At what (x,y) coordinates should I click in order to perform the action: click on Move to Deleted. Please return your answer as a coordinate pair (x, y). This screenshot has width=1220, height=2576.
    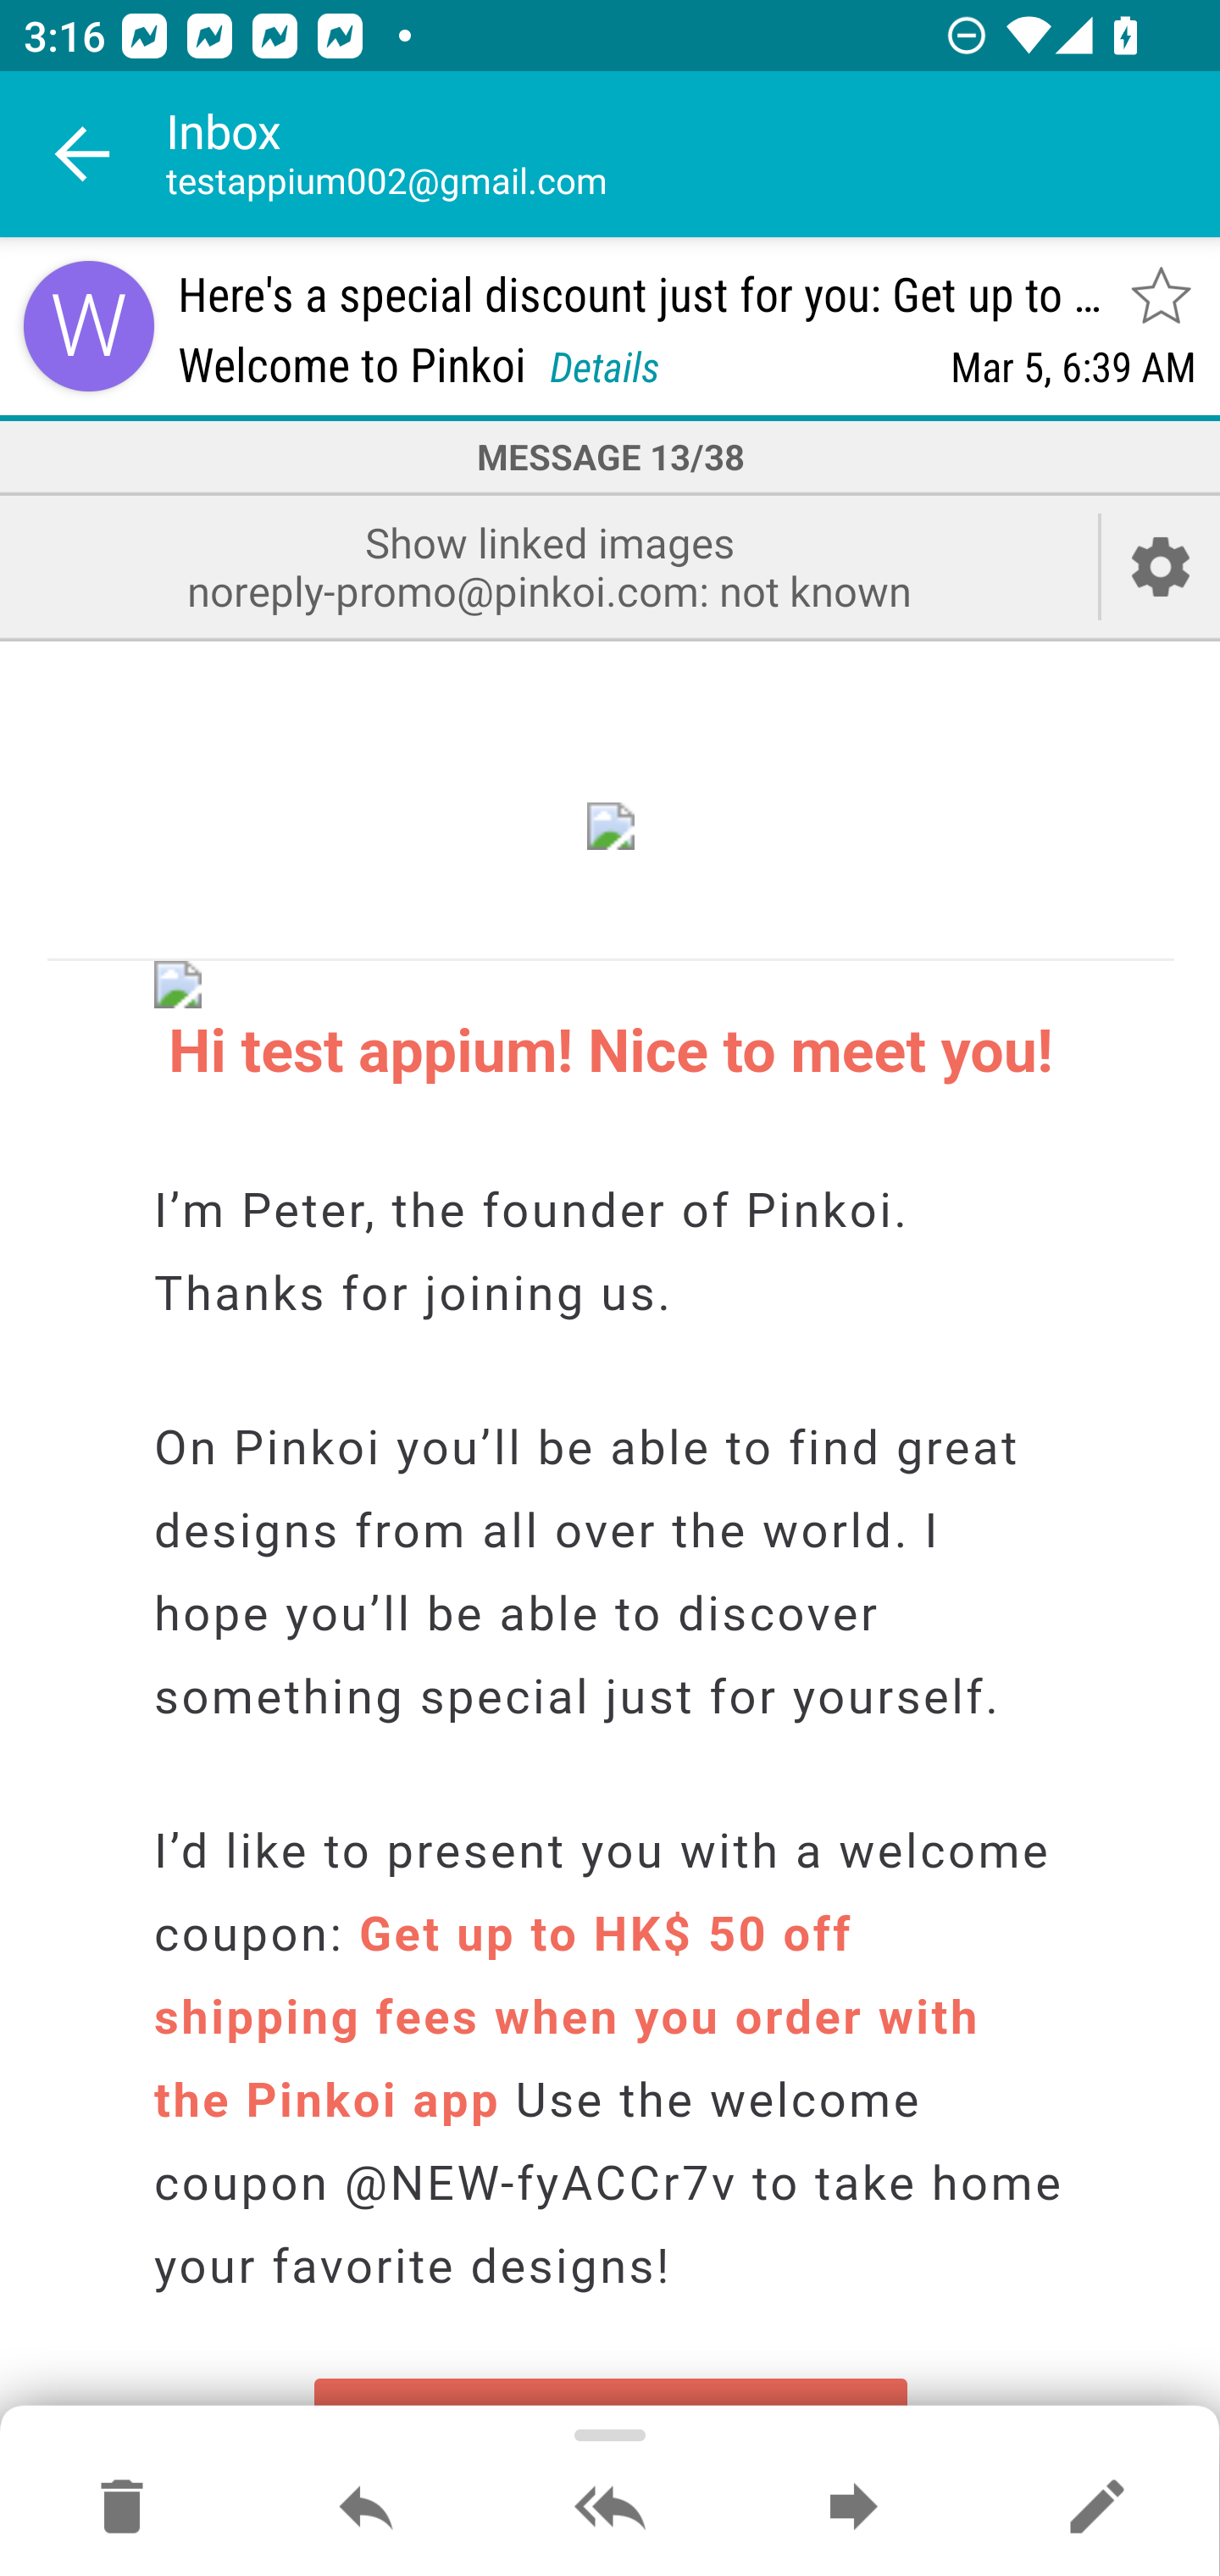
    Looking at the image, I should click on (122, 2508).